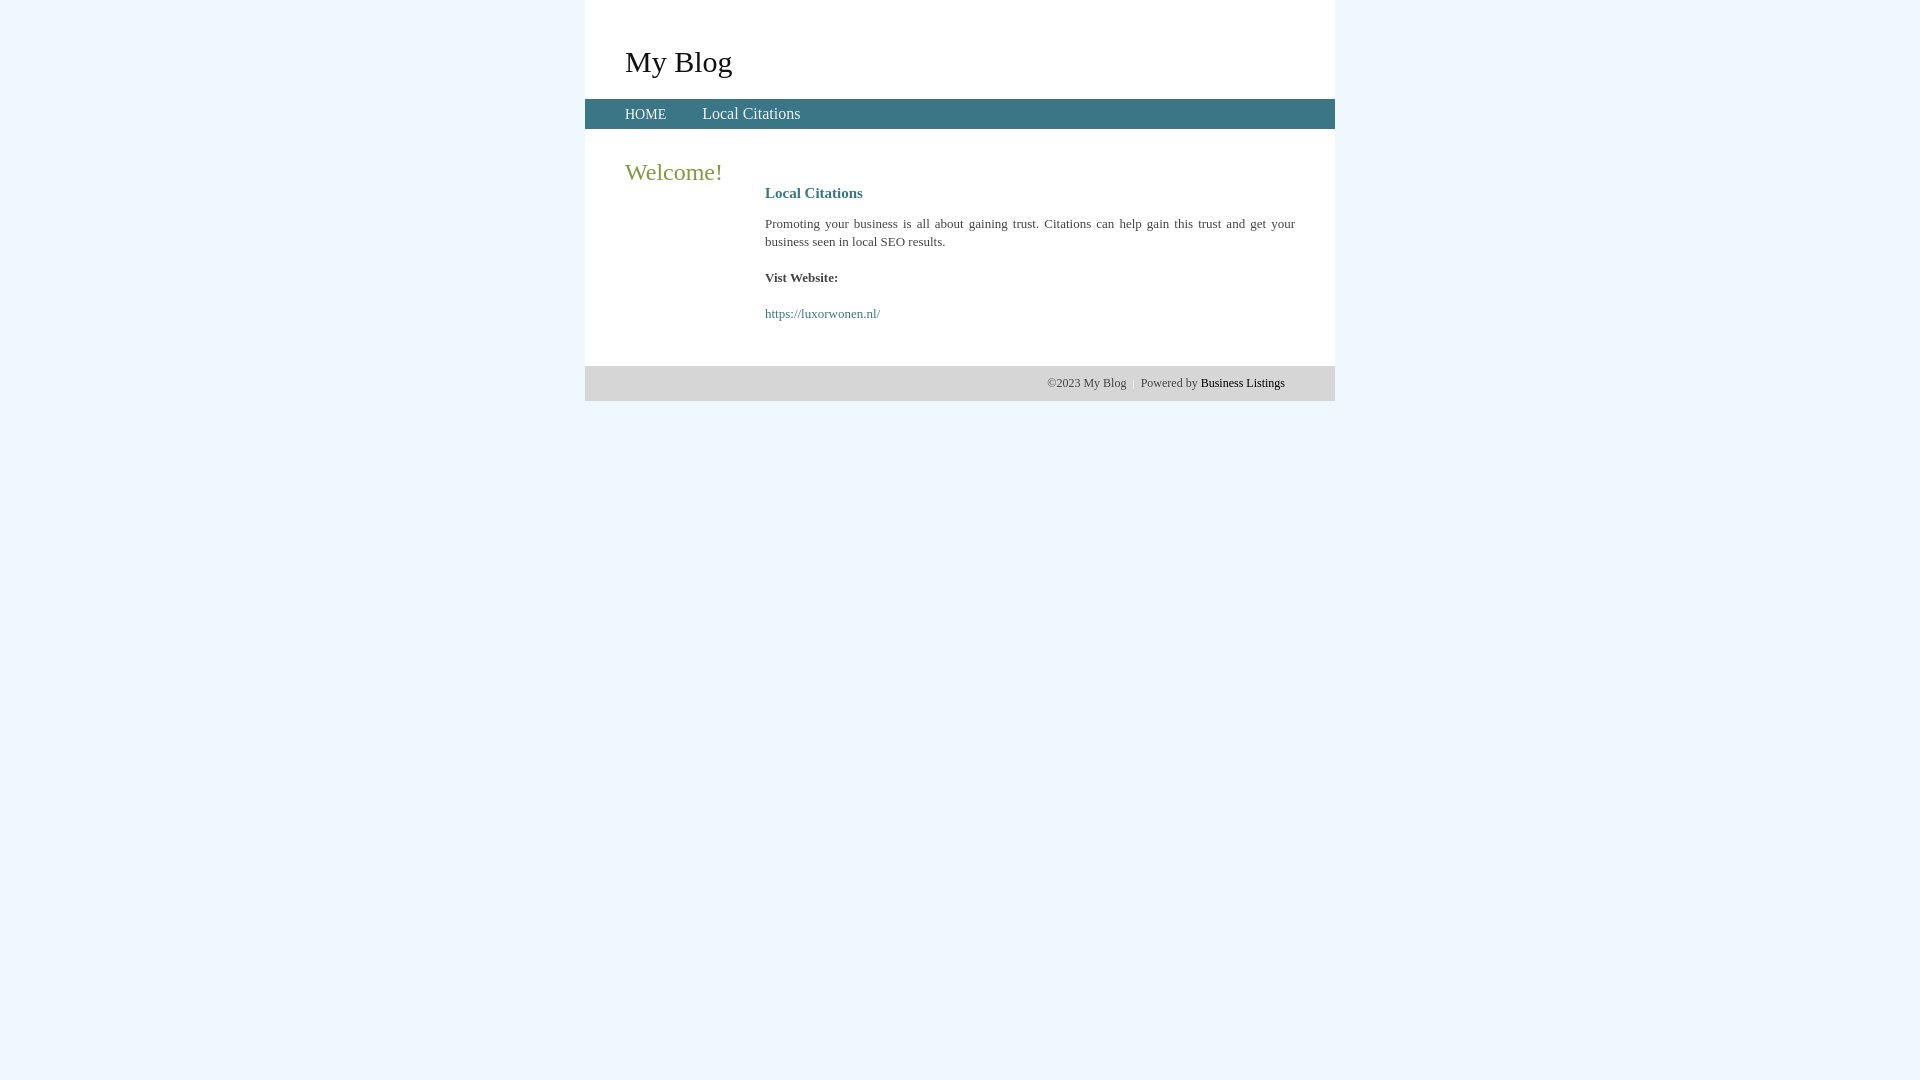 The image size is (1920, 1080). What do you see at coordinates (646, 114) in the screenshot?
I see `HOME` at bounding box center [646, 114].